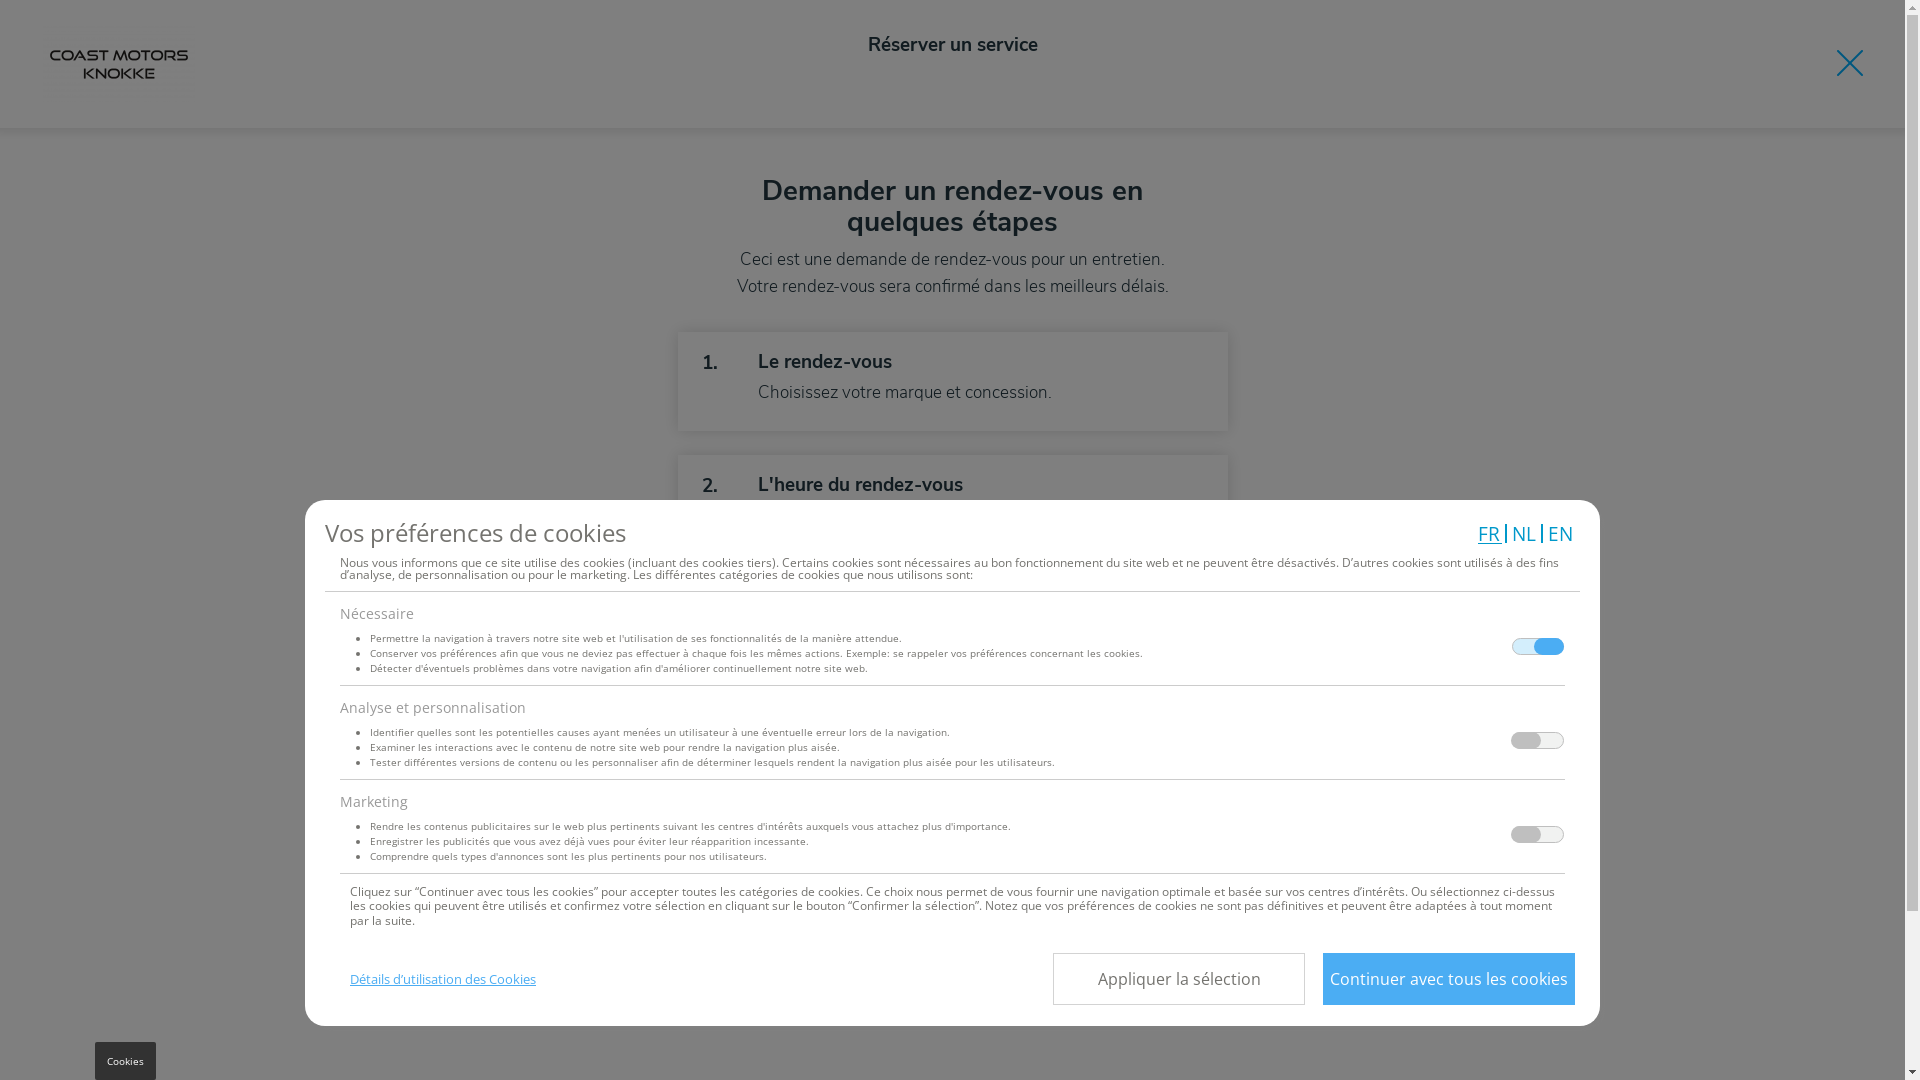  Describe the element at coordinates (1525, 534) in the screenshot. I see `NL` at that location.